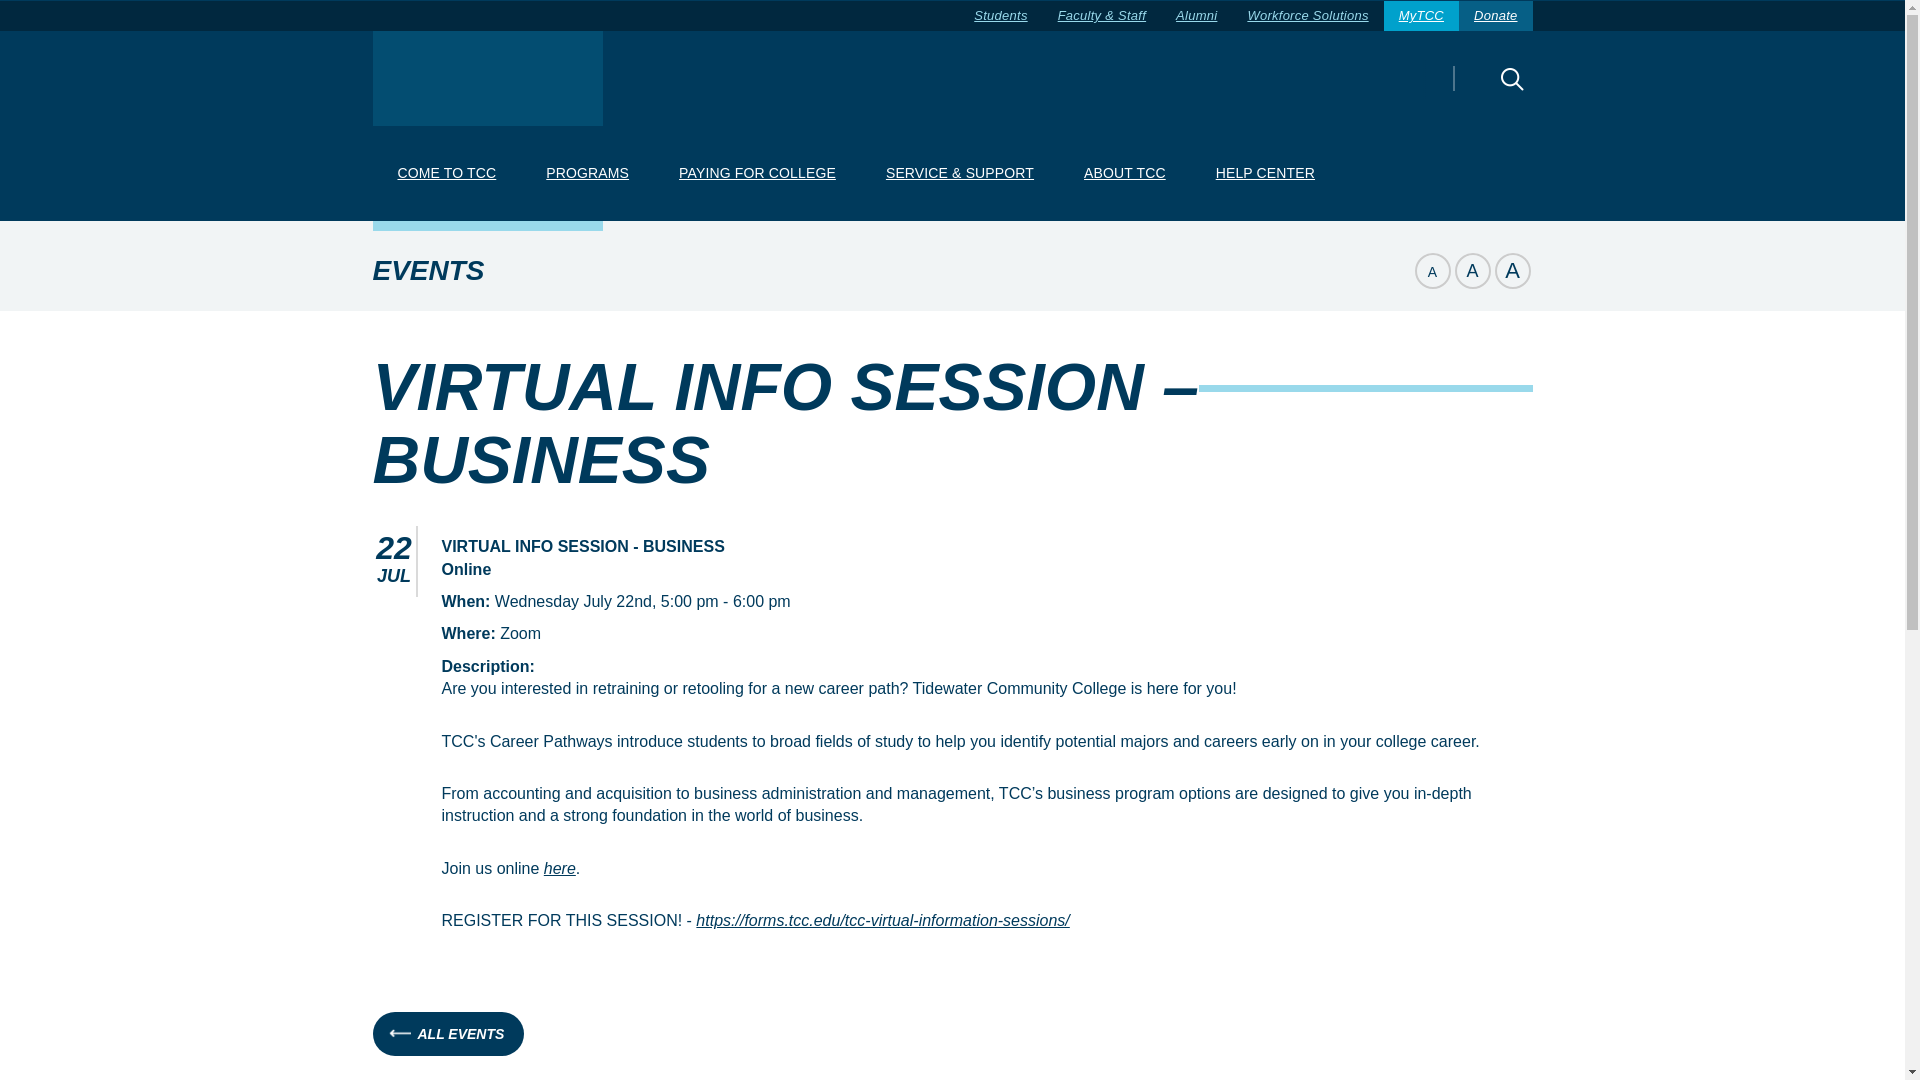 This screenshot has width=1920, height=1080. Describe the element at coordinates (1512, 270) in the screenshot. I see `Set page copy to large size` at that location.